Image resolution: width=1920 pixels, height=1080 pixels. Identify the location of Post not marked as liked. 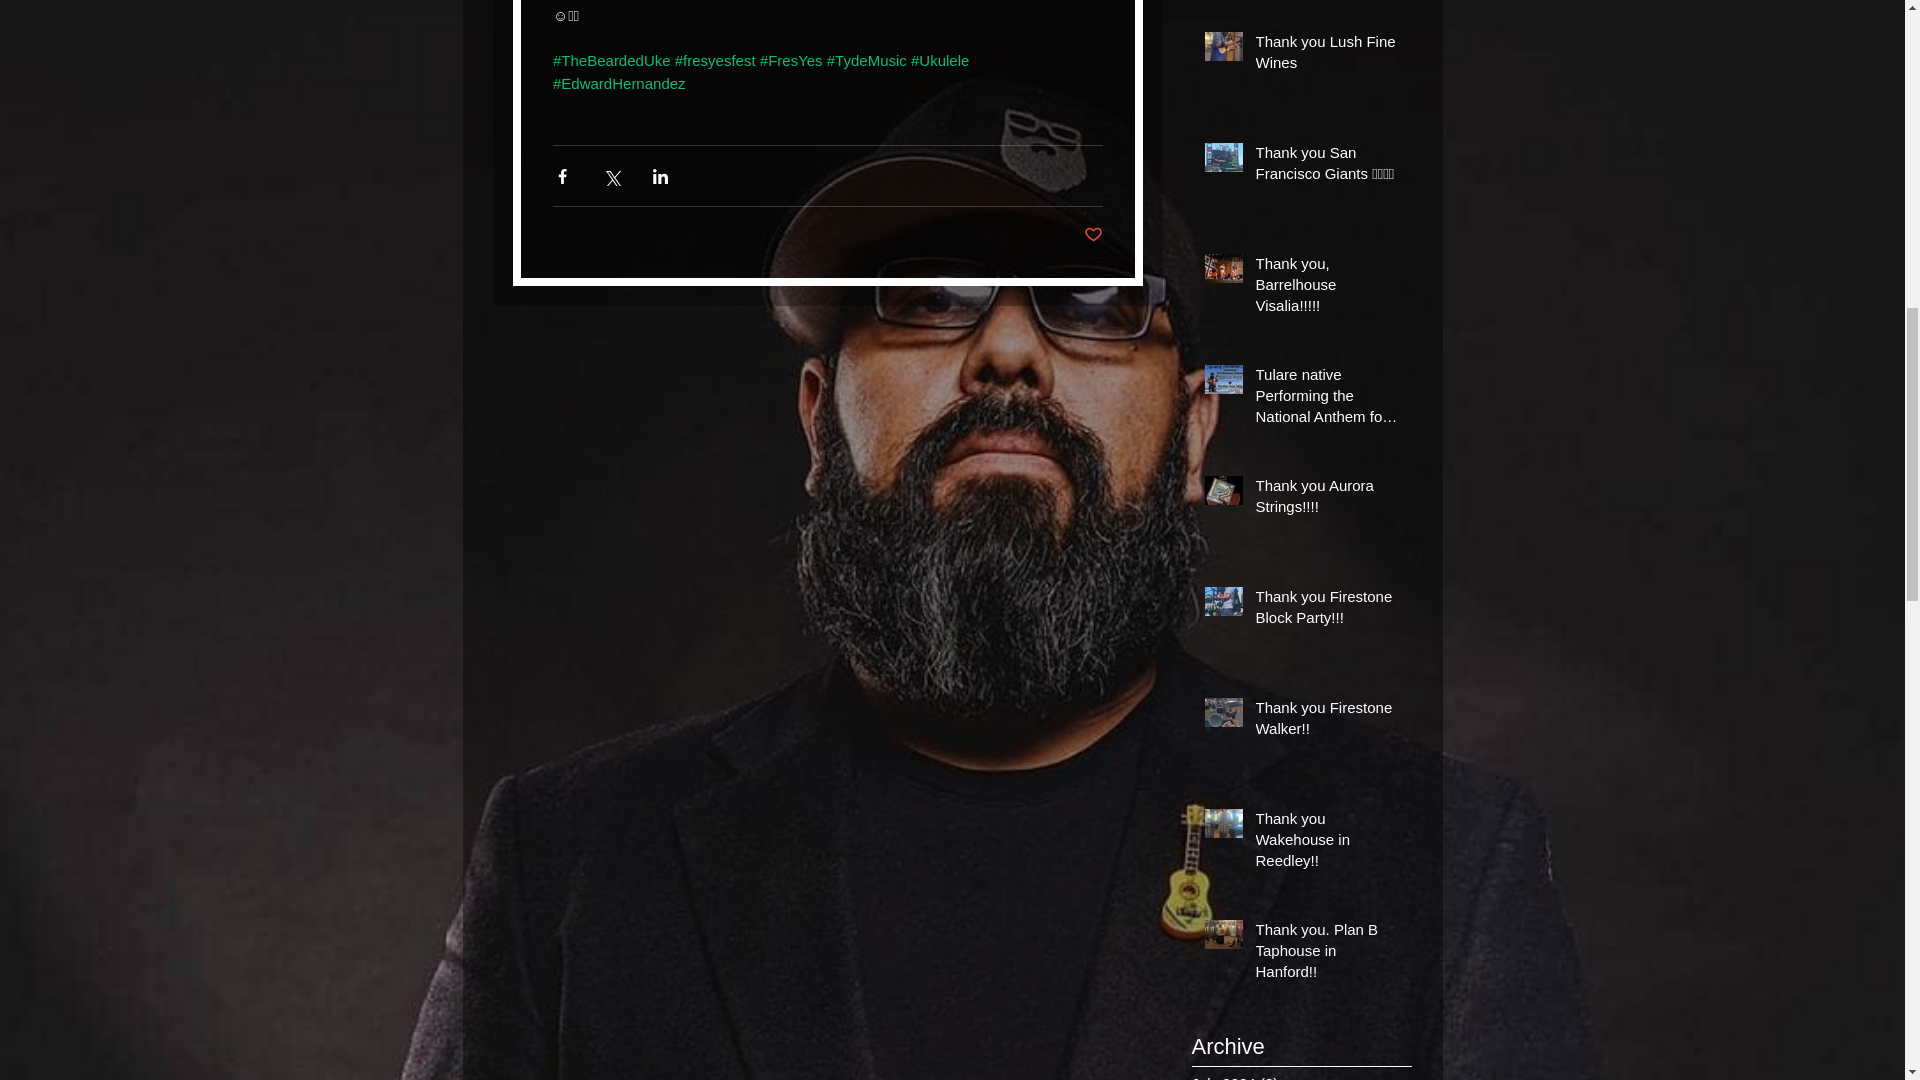
(1093, 235).